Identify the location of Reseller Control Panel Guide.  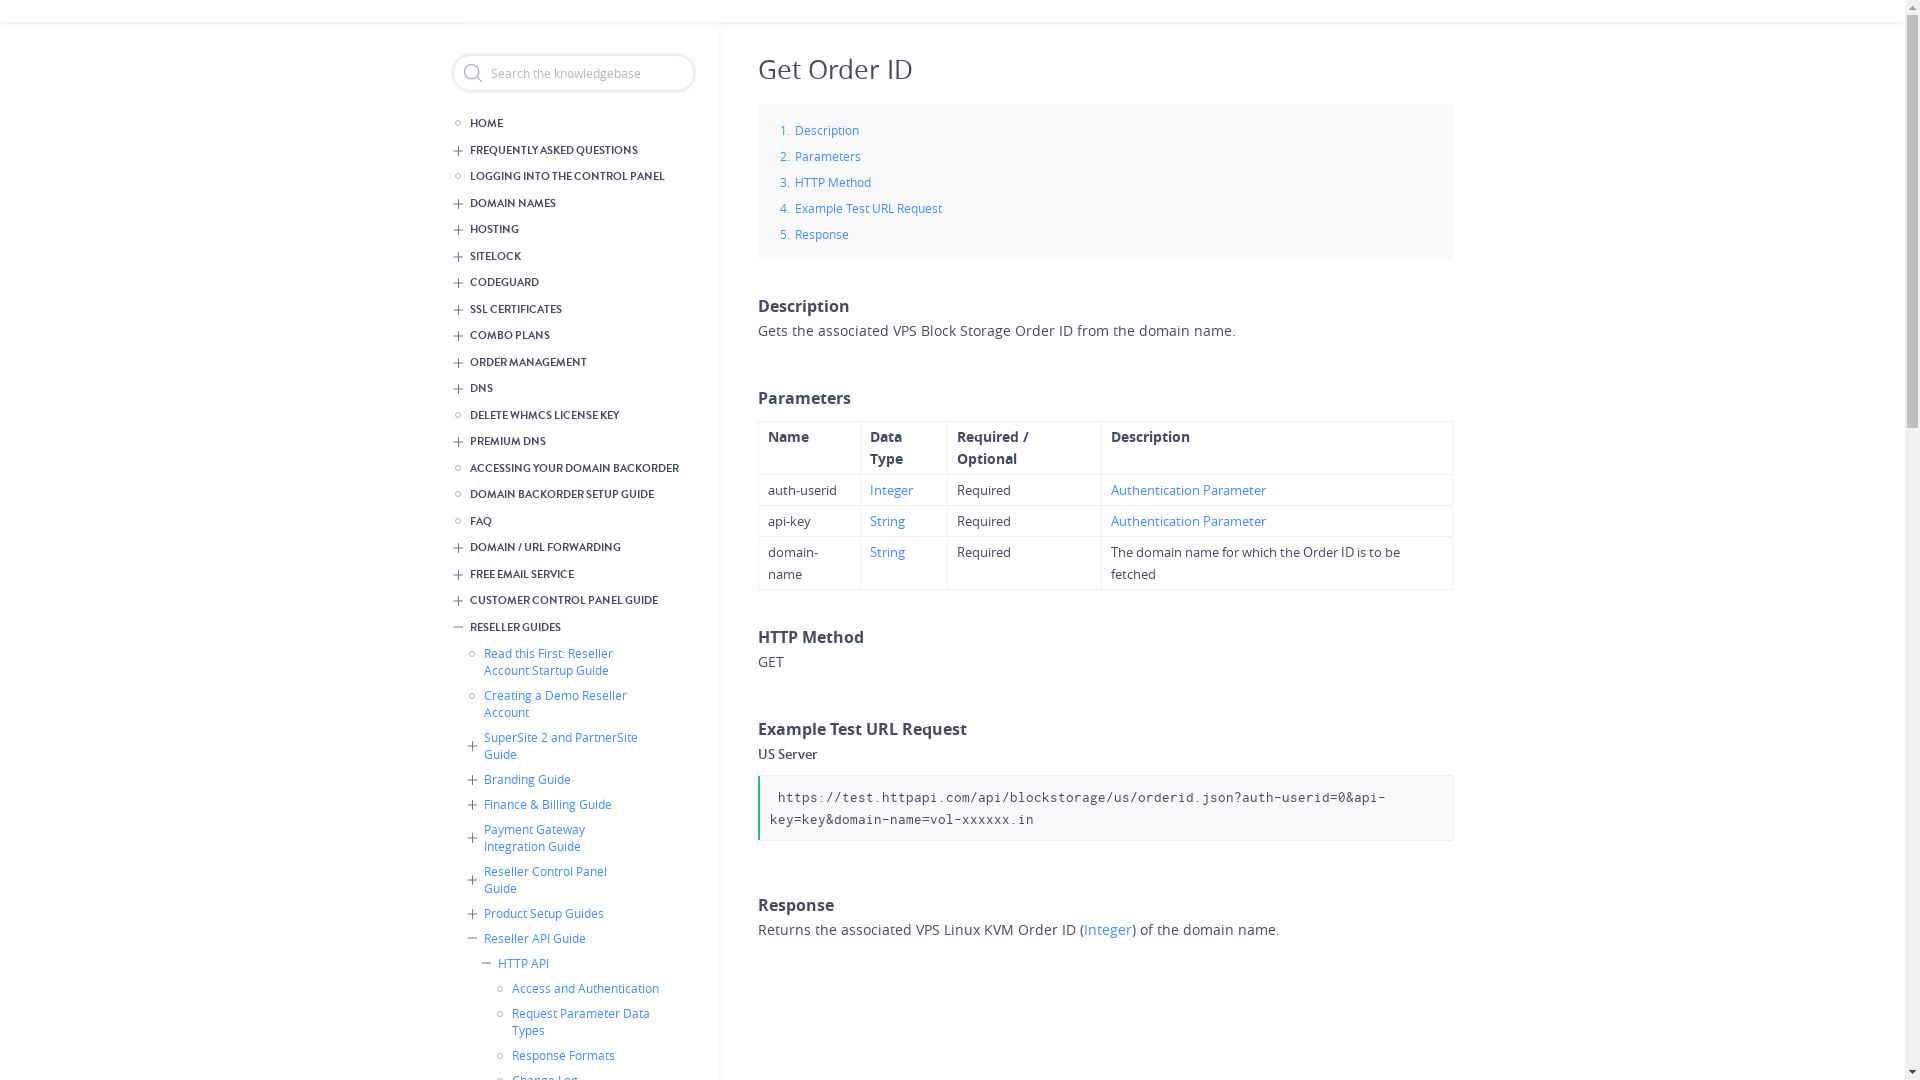
(558, 880).